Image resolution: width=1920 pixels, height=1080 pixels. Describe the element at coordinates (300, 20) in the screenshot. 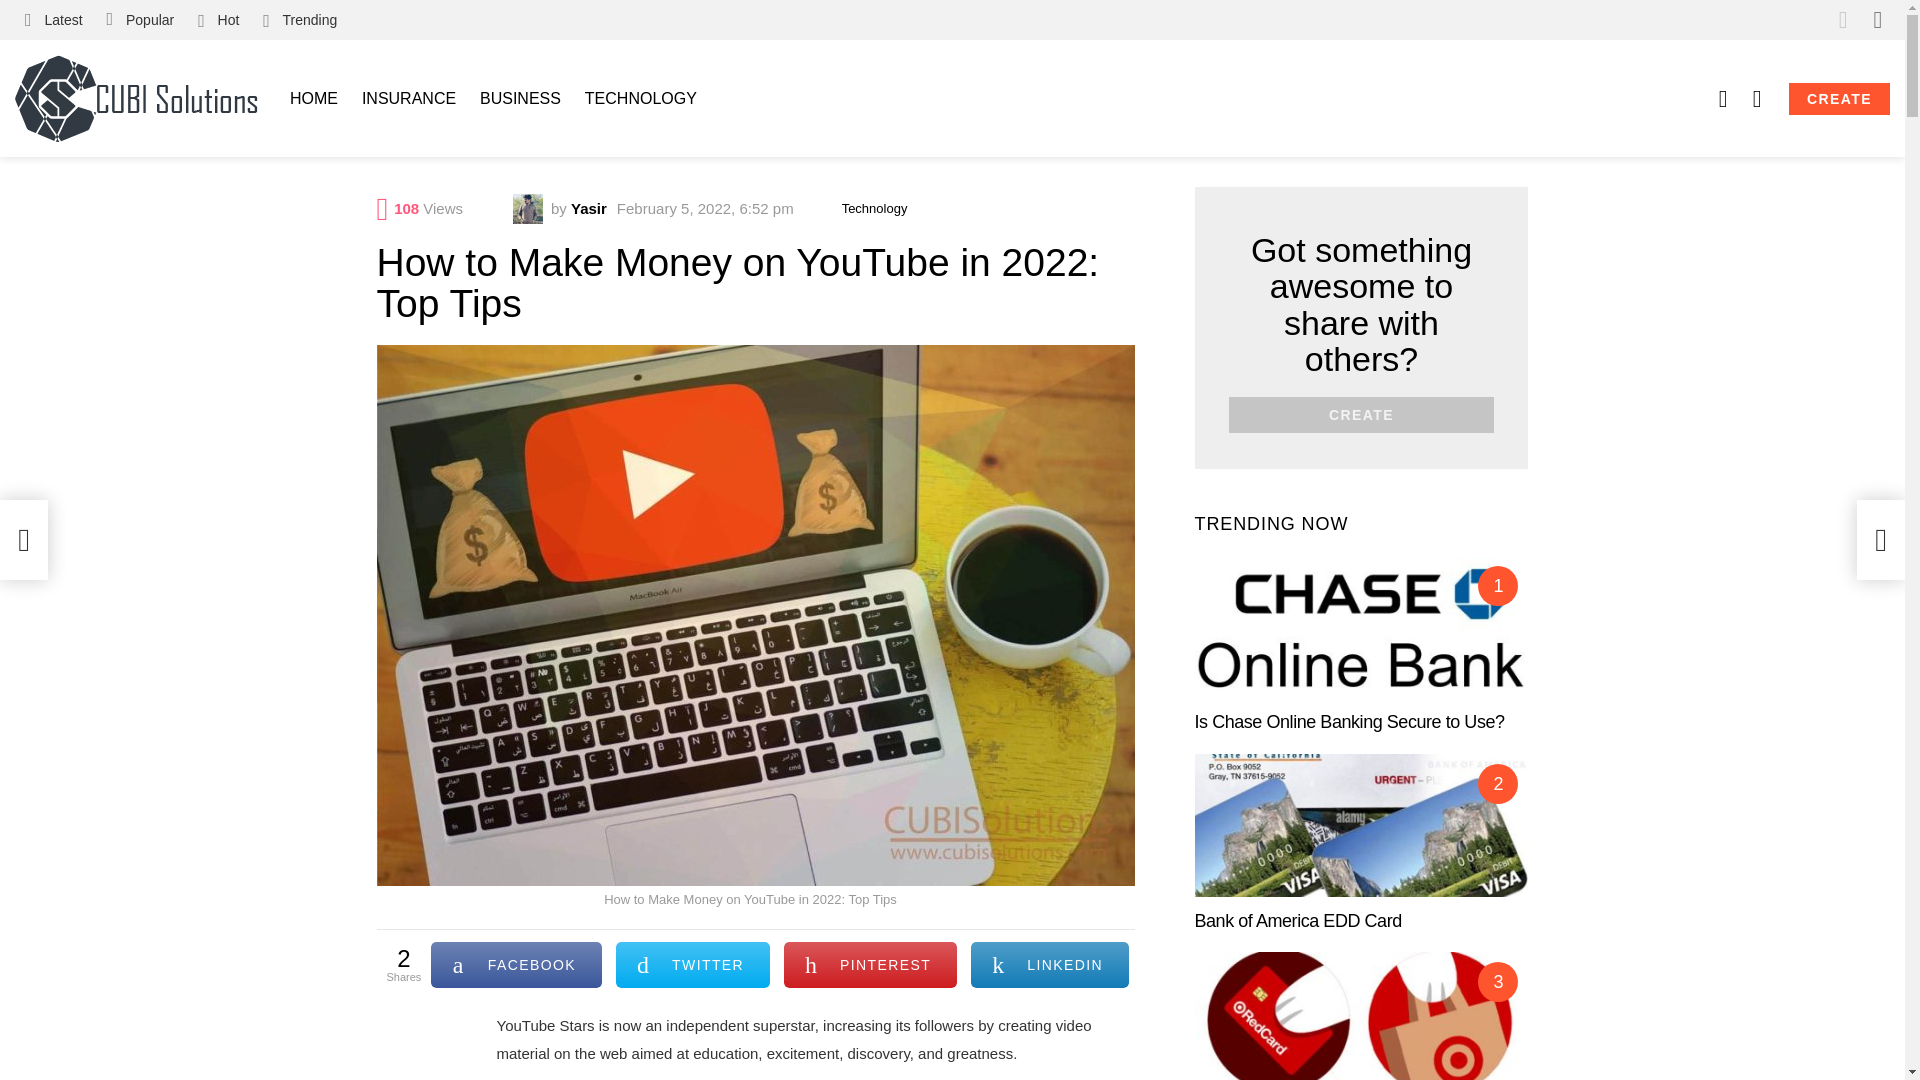

I see `Trending` at that location.